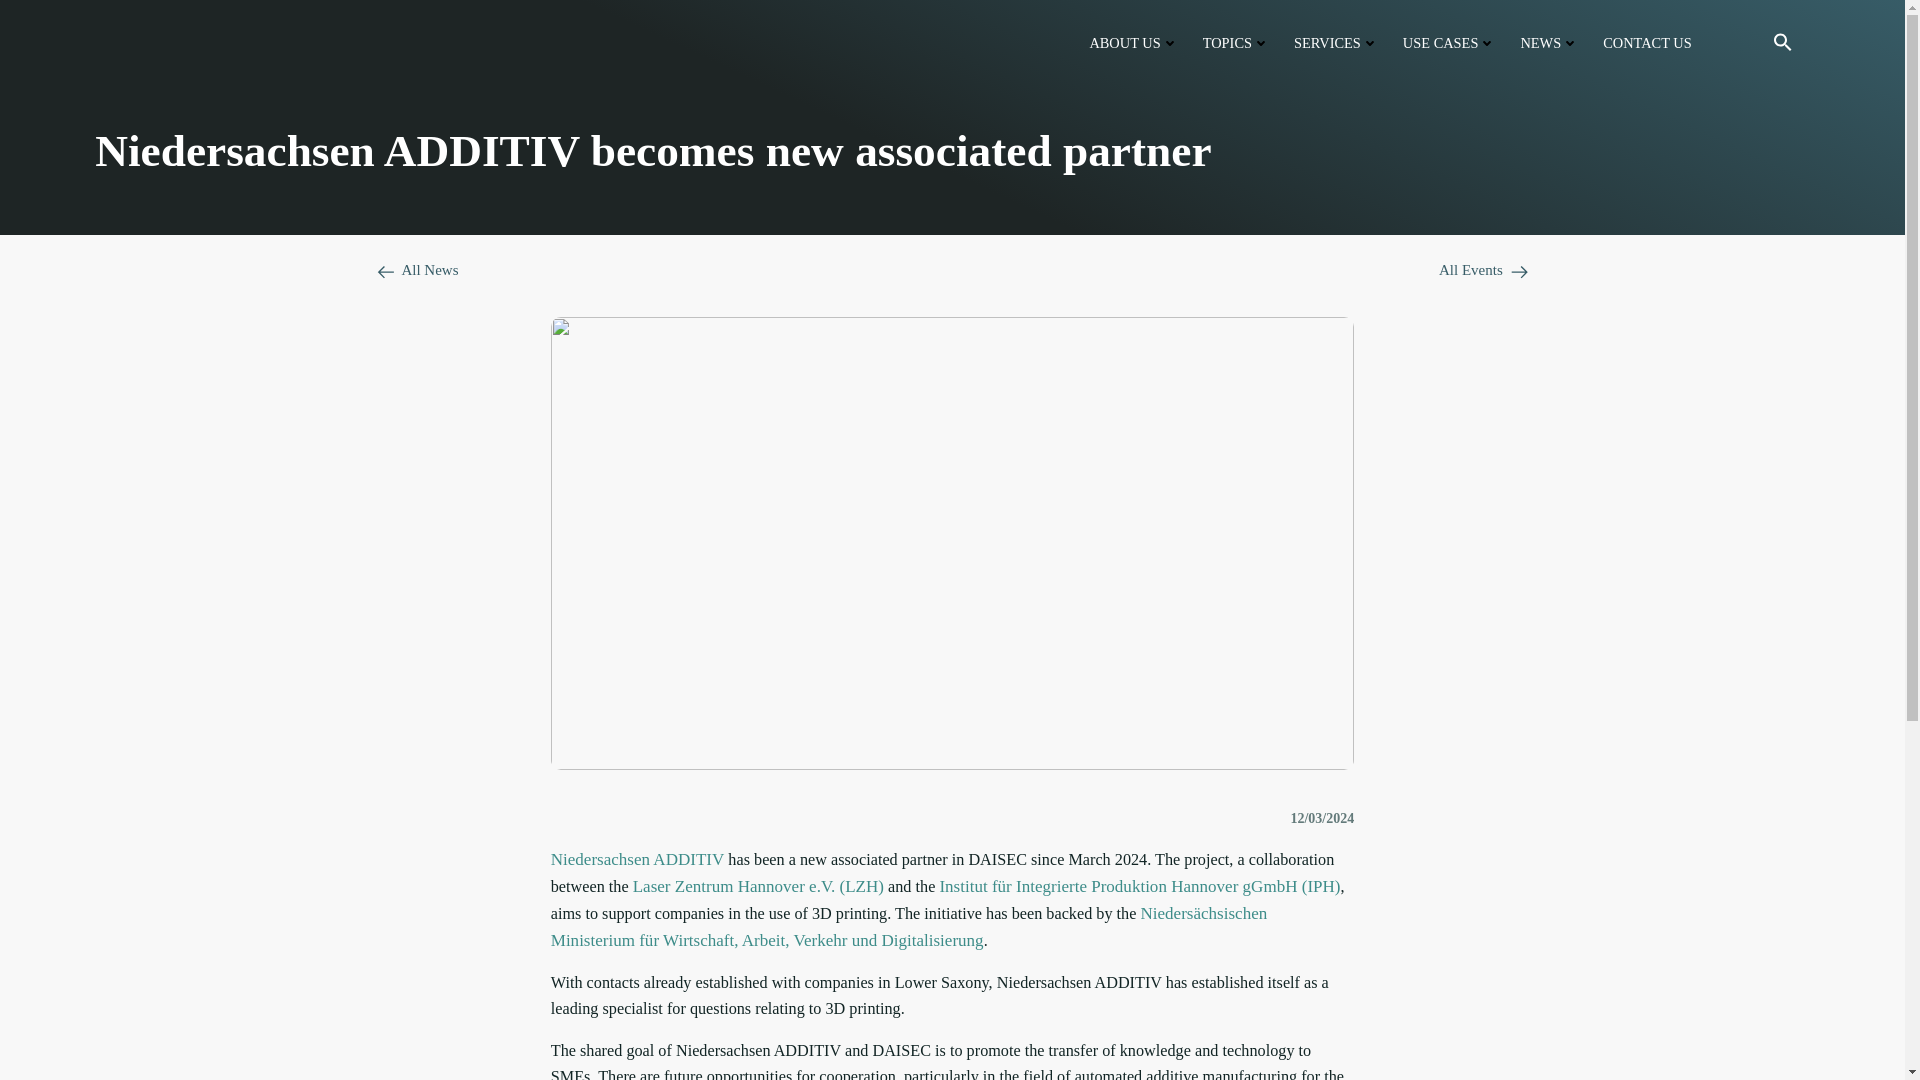 The height and width of the screenshot is (1080, 1920). What do you see at coordinates (1647, 44) in the screenshot?
I see `CONTACT US` at bounding box center [1647, 44].